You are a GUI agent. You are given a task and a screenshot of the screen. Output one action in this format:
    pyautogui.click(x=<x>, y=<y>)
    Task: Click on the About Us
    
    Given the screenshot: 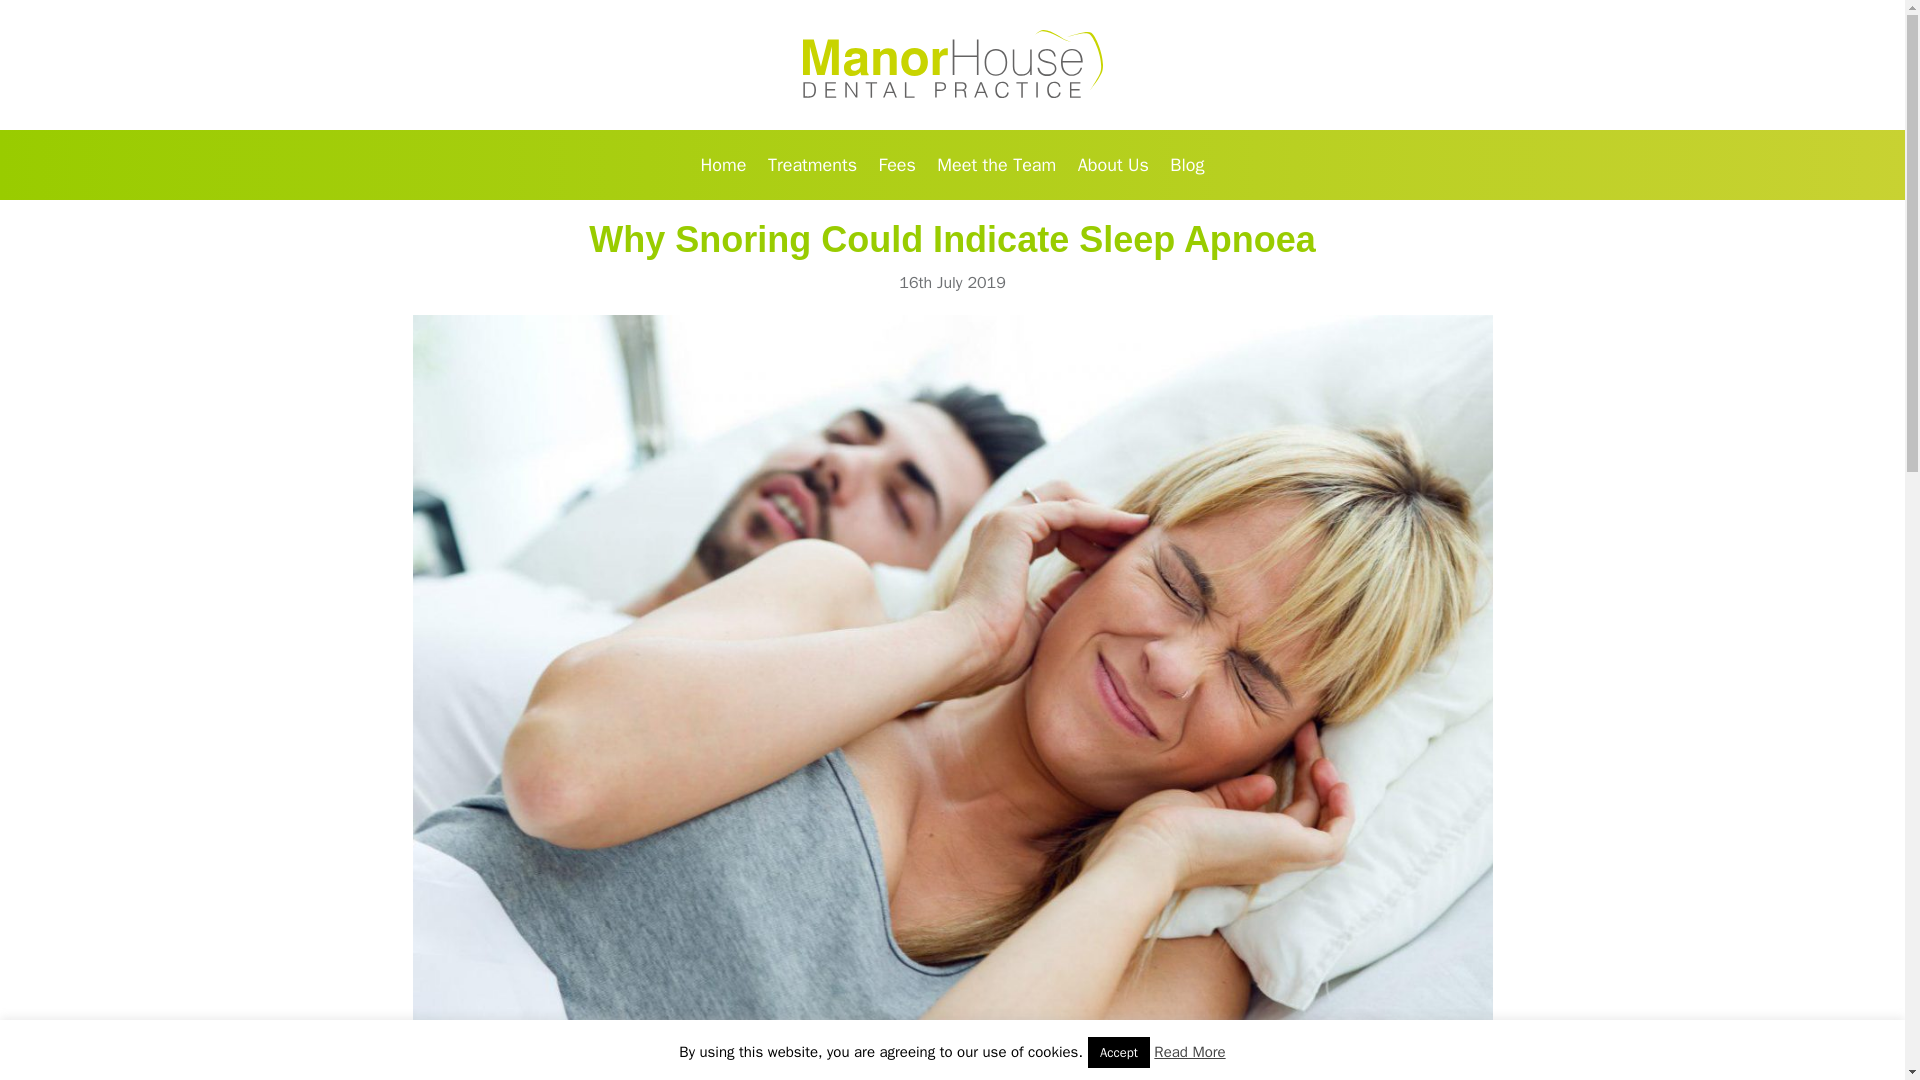 What is the action you would take?
    pyautogui.click(x=1113, y=164)
    